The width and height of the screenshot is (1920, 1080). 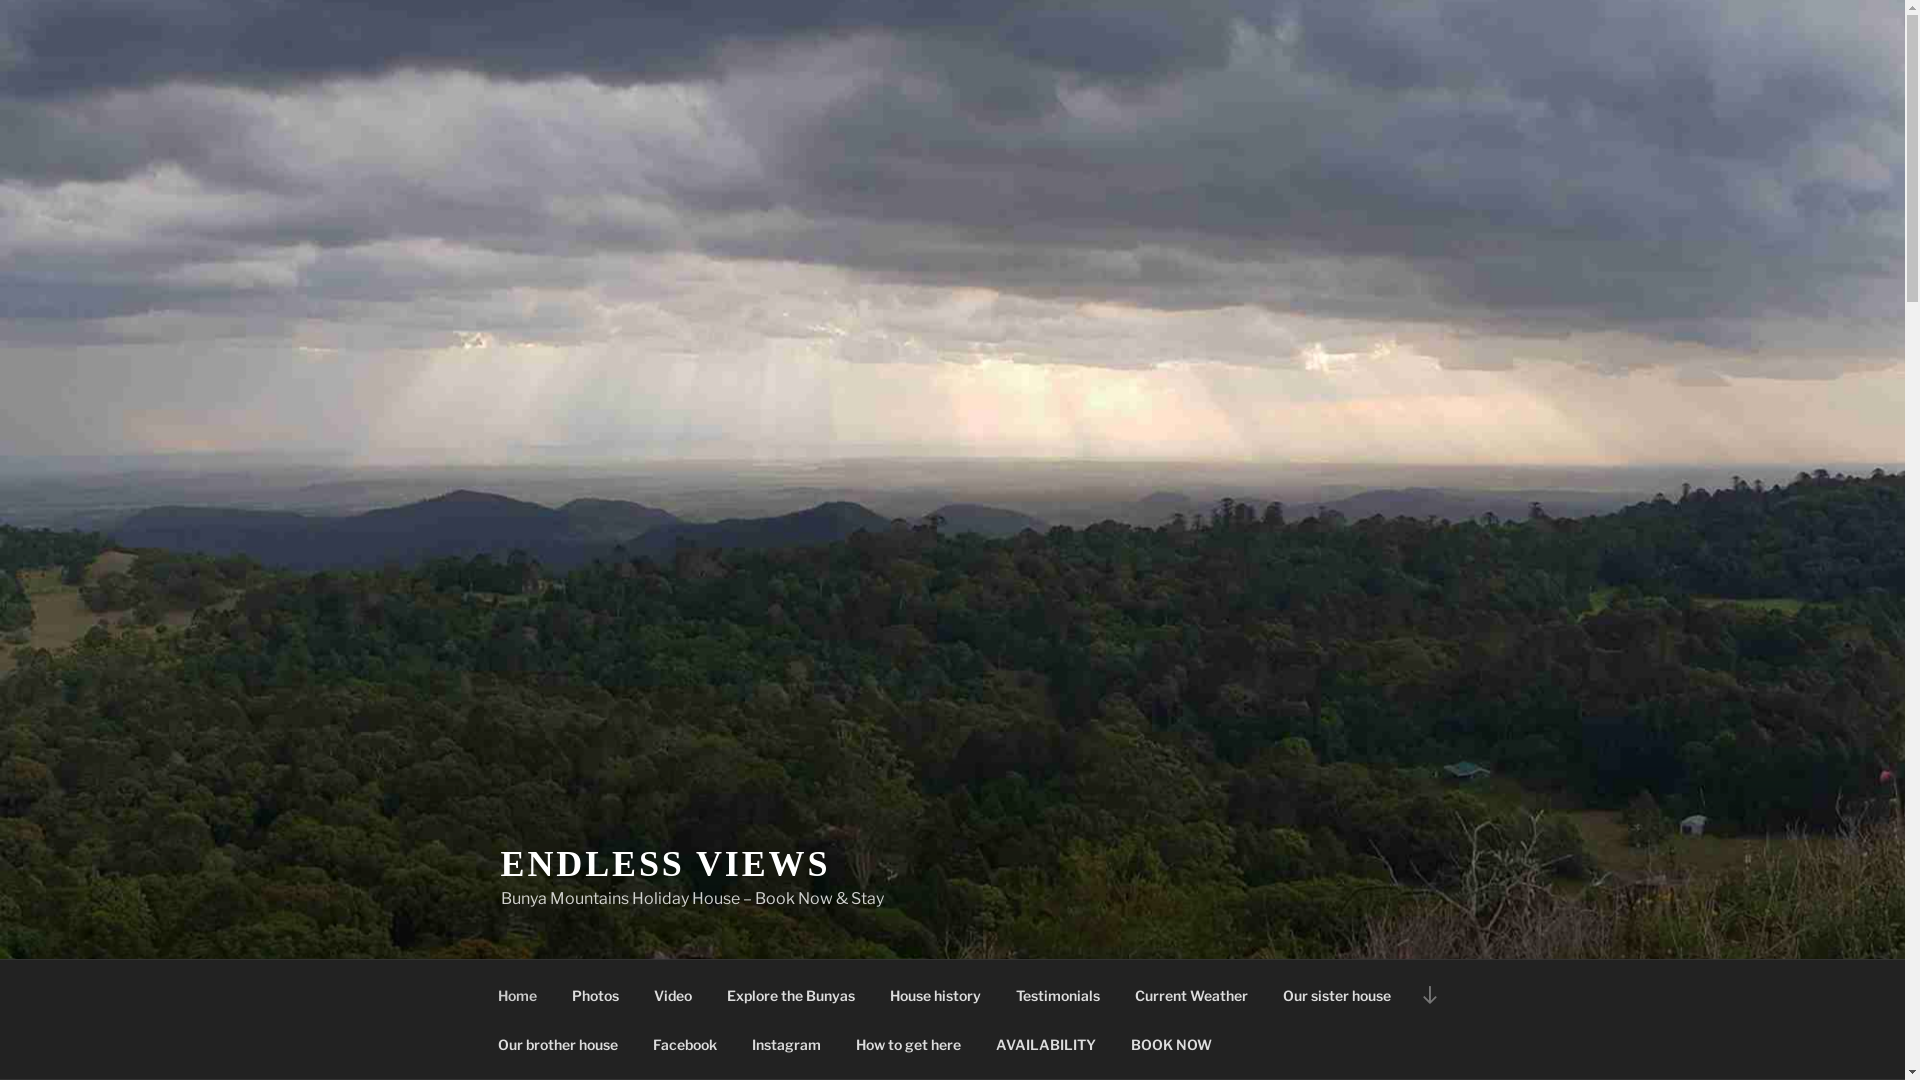 I want to click on Scroll down to content, so click(x=1429, y=994).